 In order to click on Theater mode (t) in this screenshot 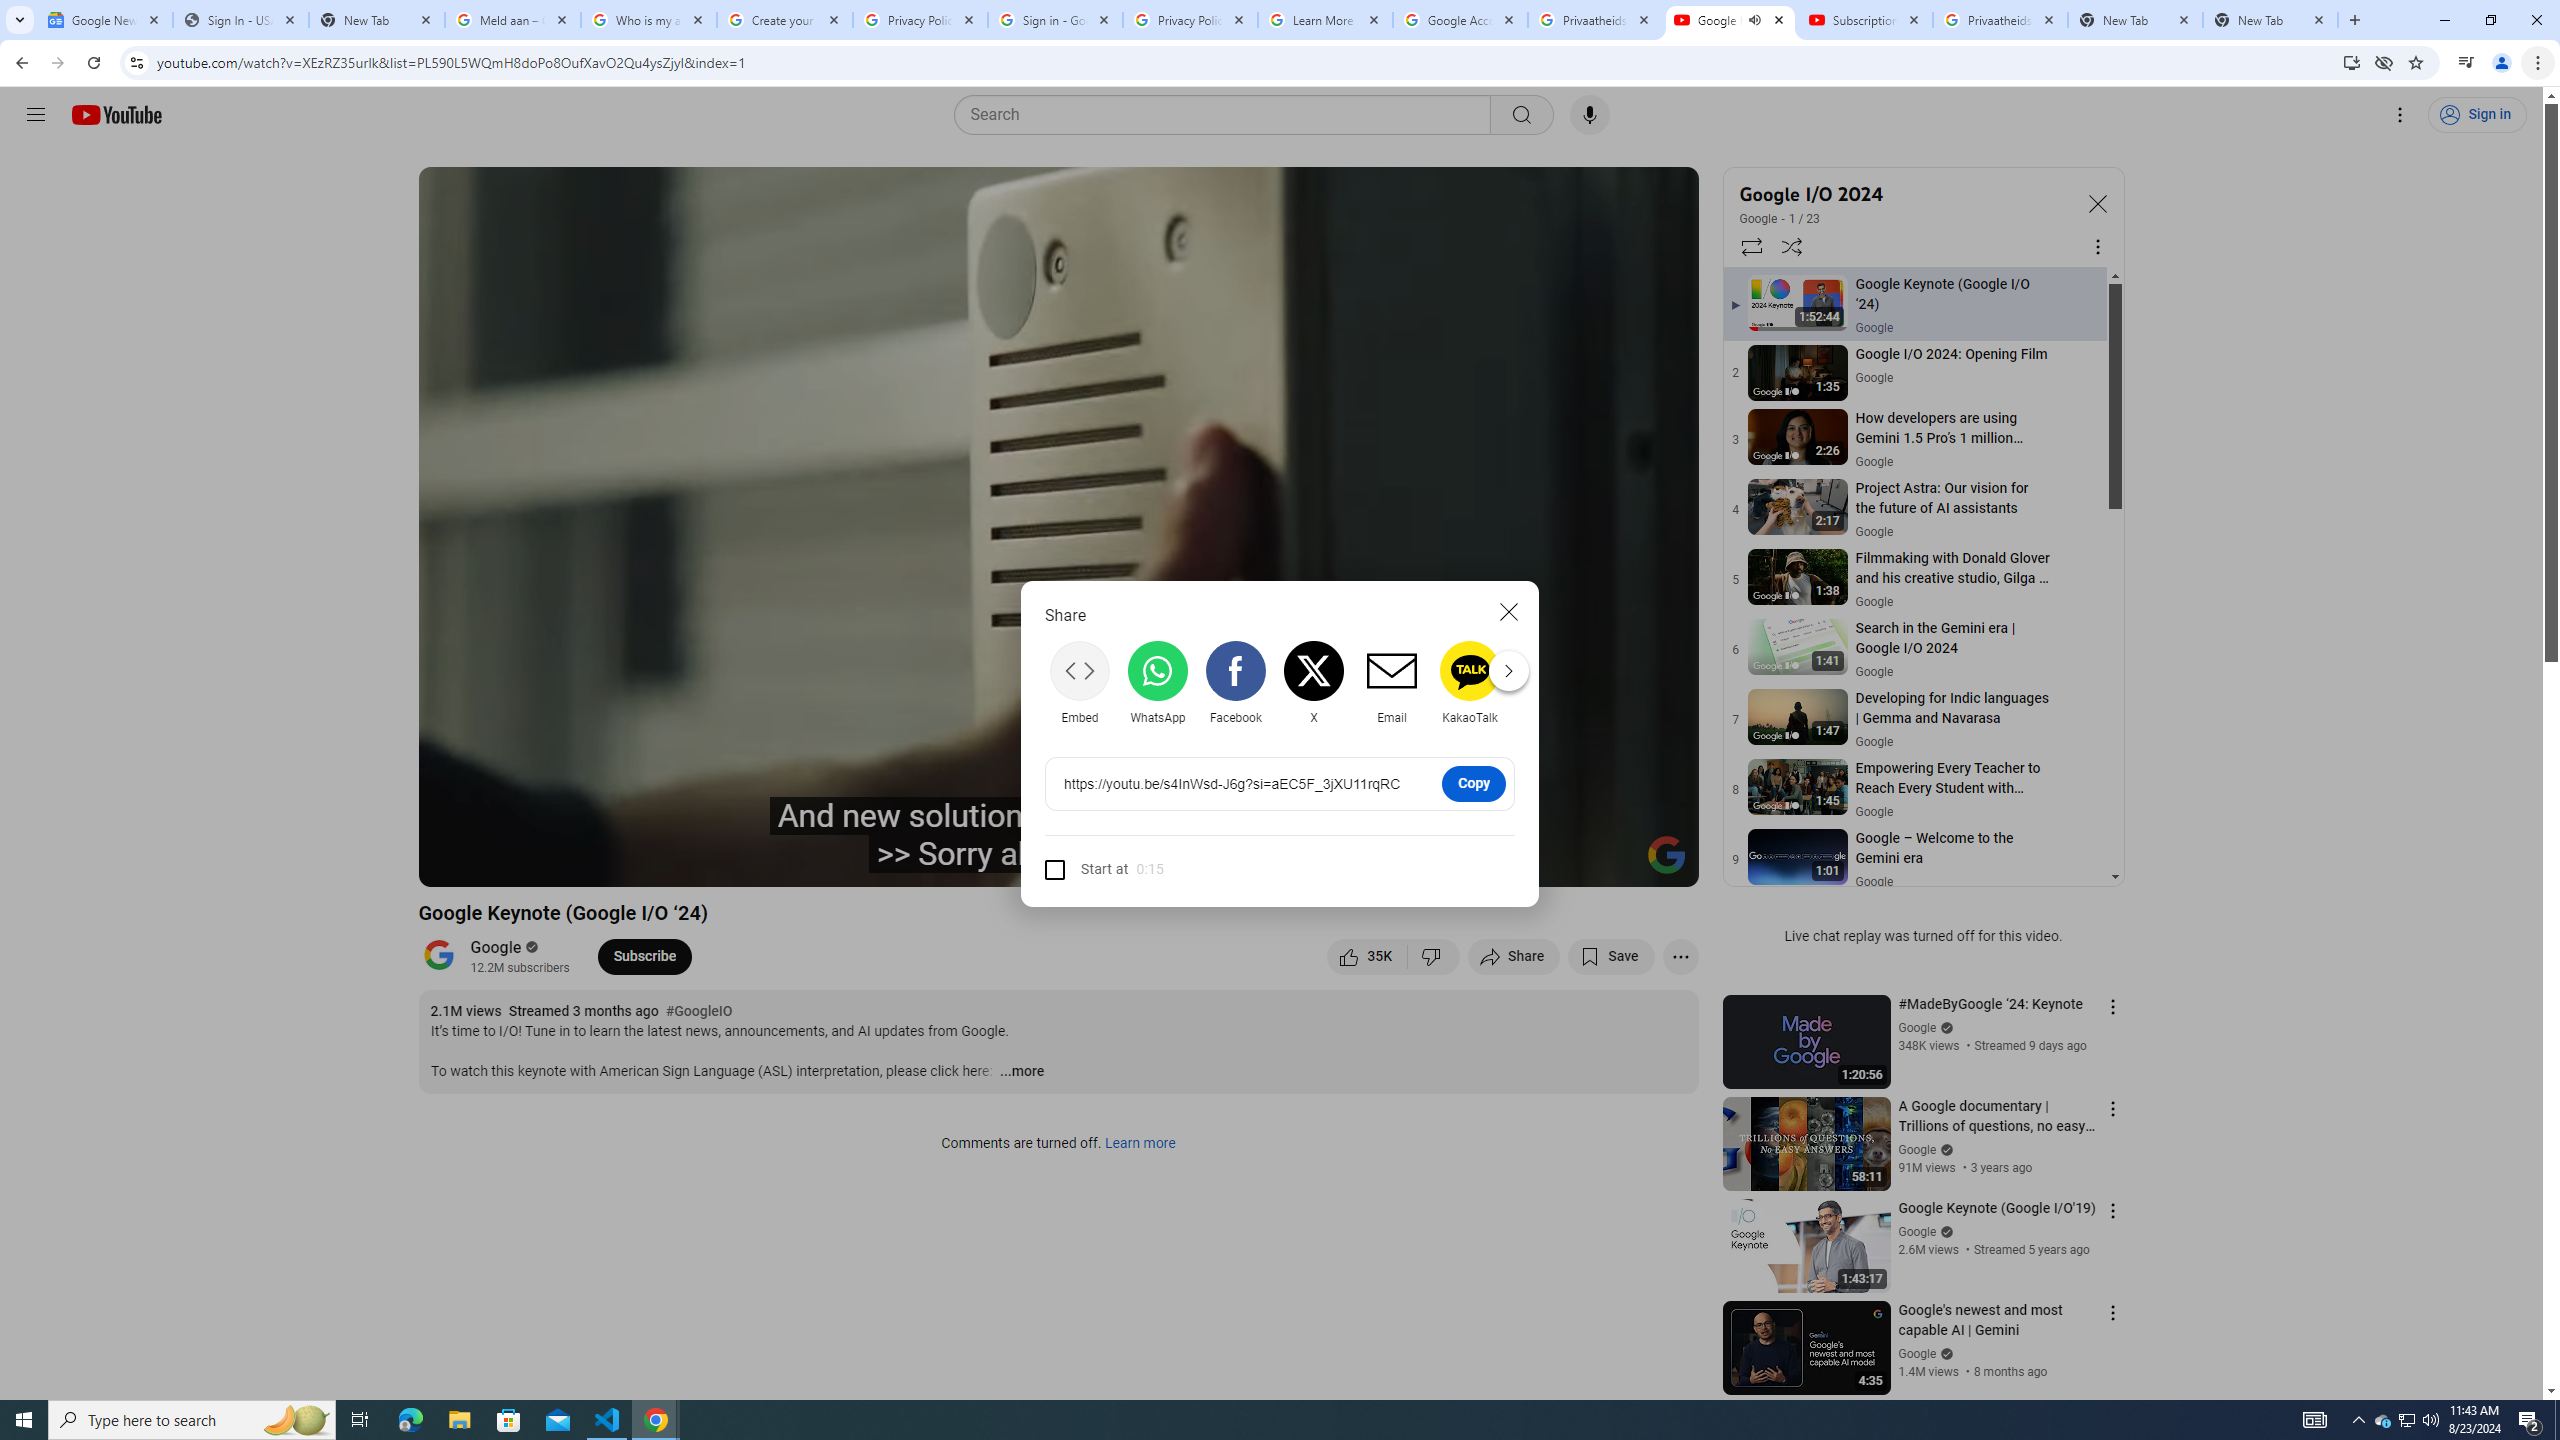, I will do `click(1614, 863)`.